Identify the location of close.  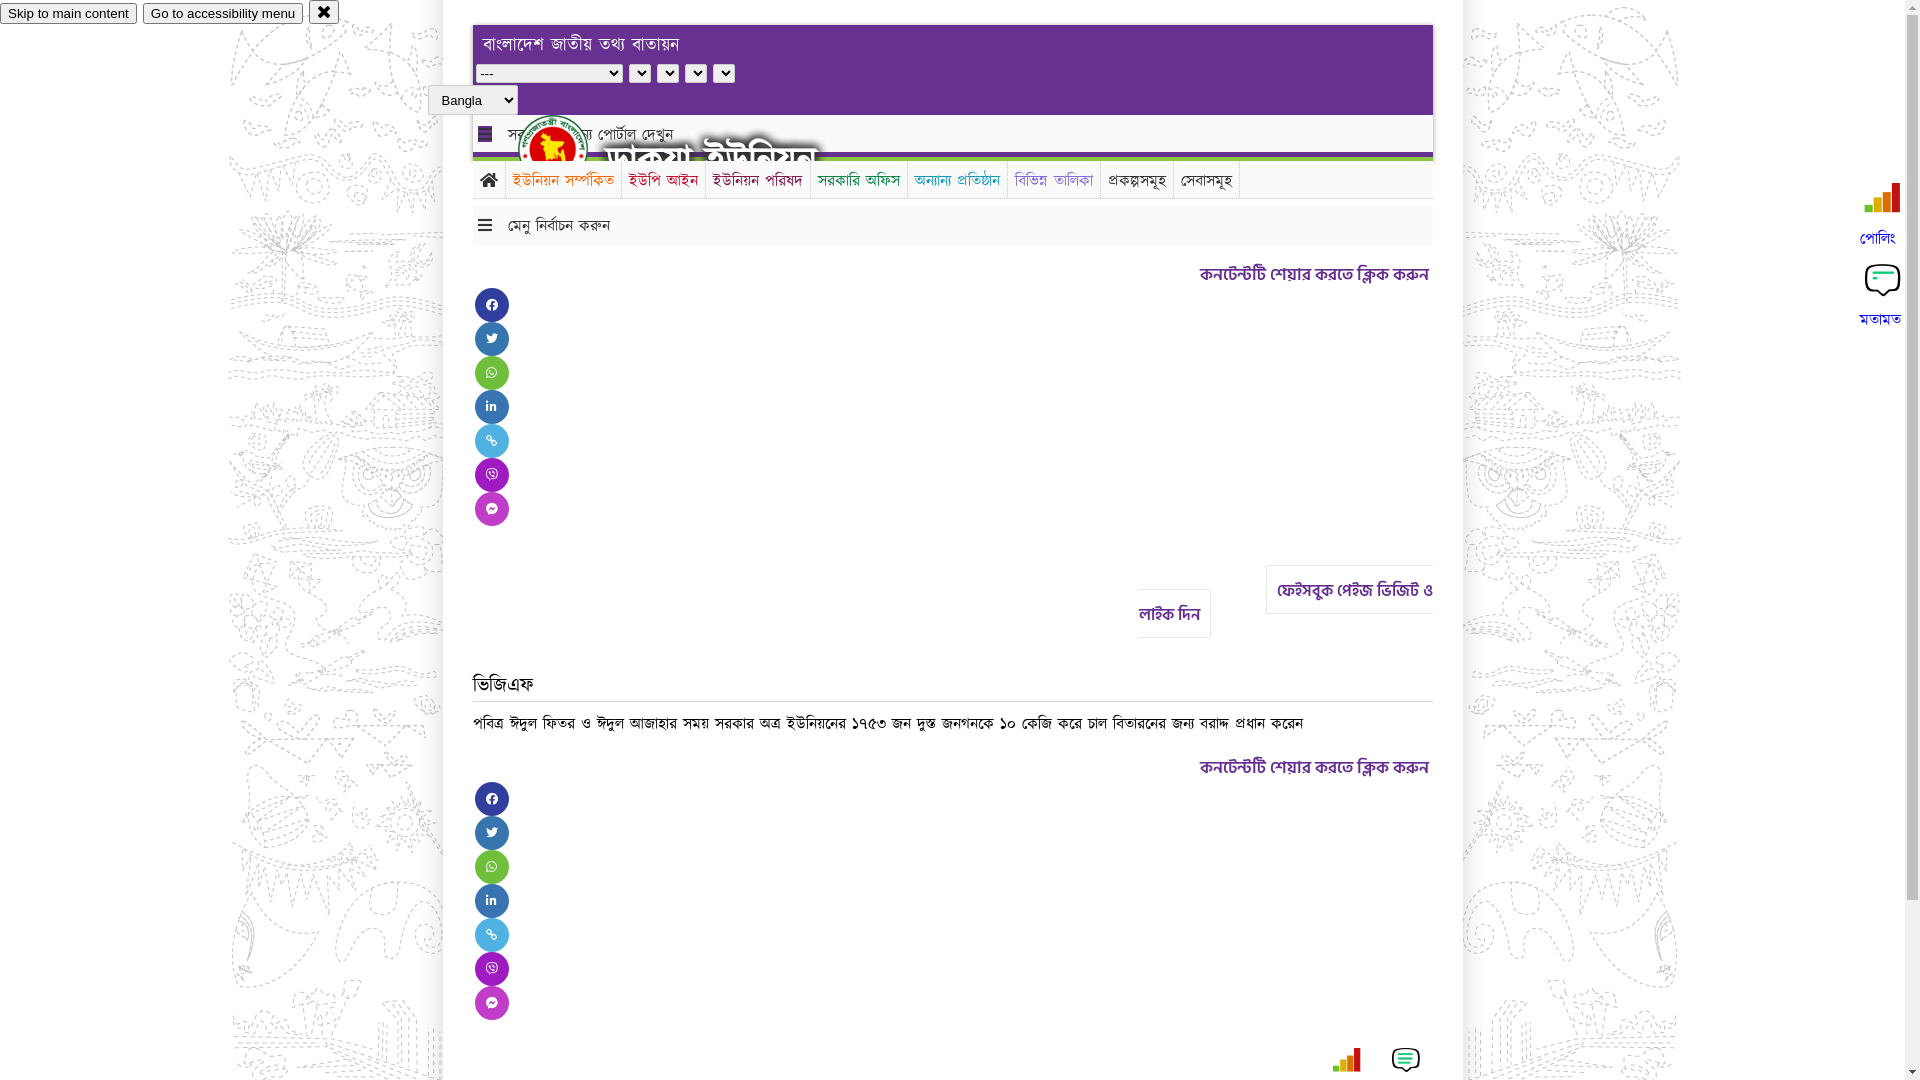
(324, 12).